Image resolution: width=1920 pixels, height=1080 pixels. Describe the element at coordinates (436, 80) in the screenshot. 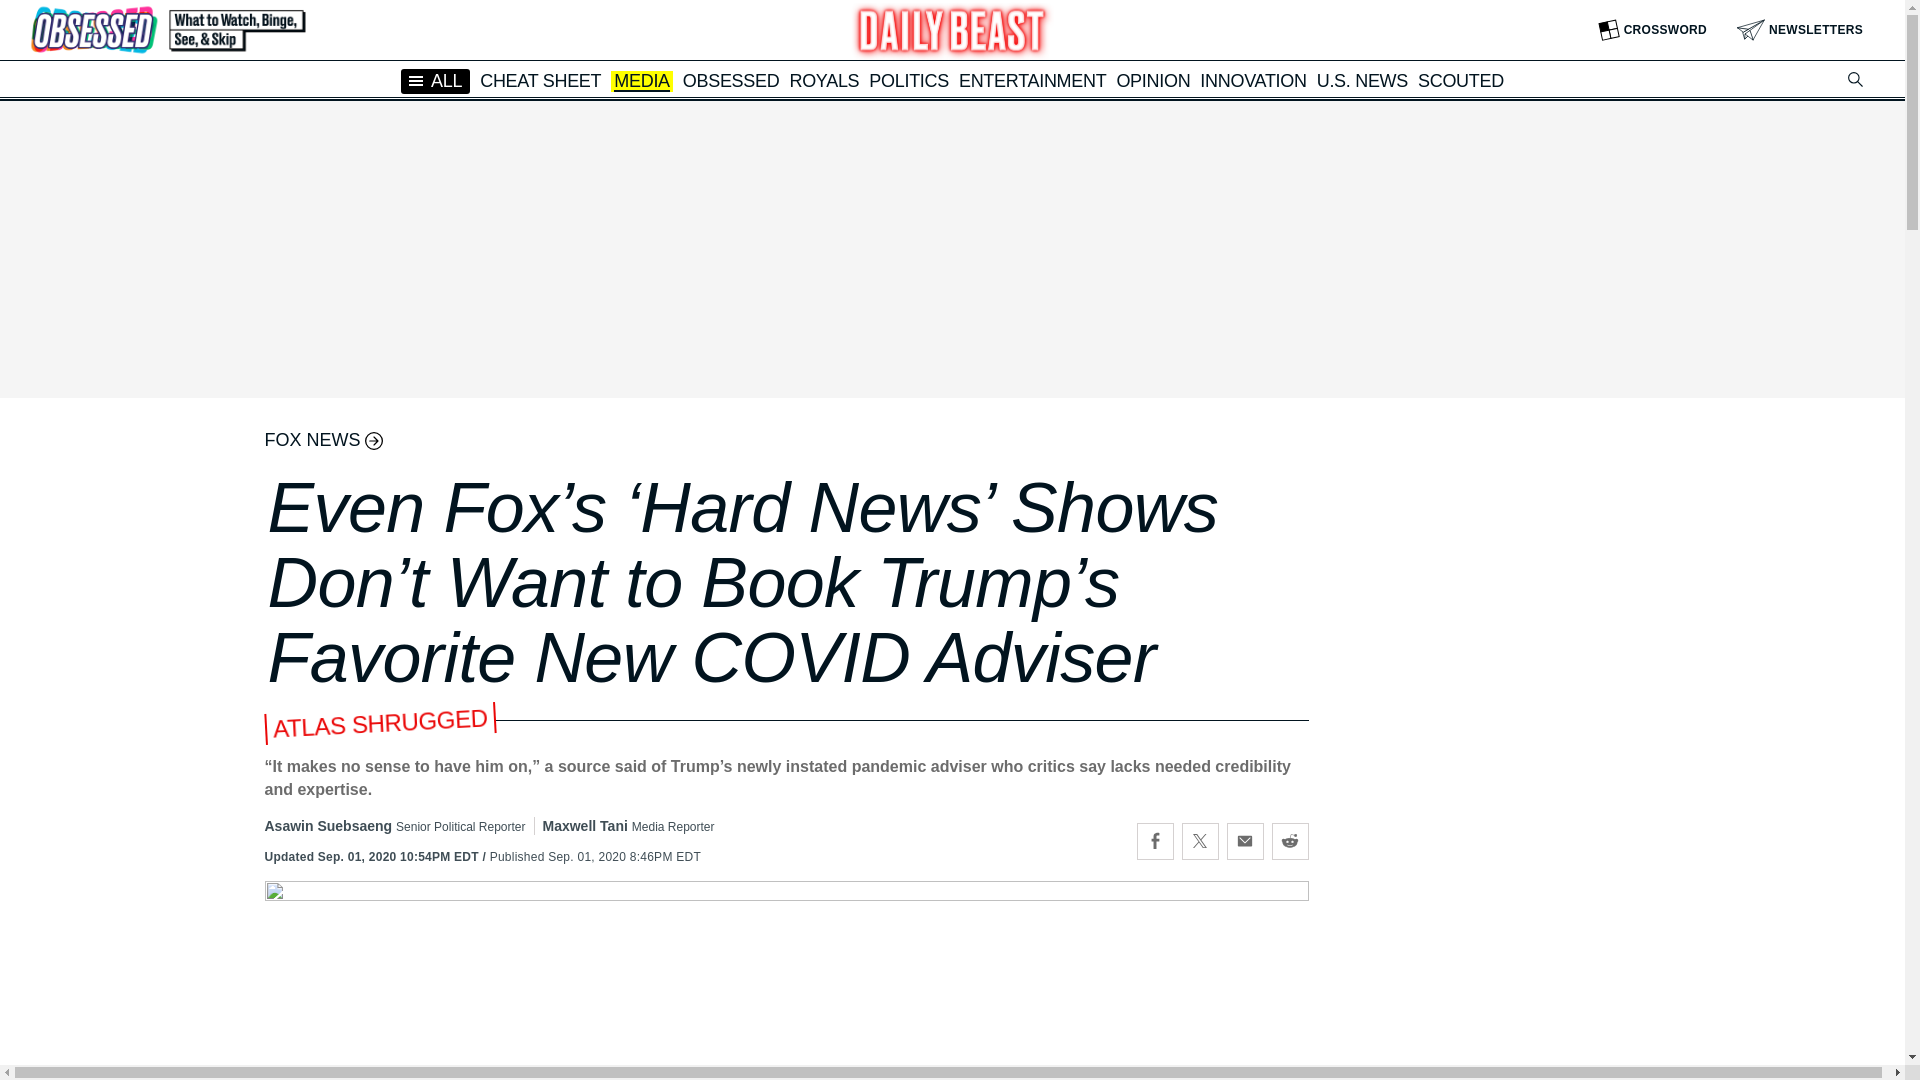

I see `ALL` at that location.